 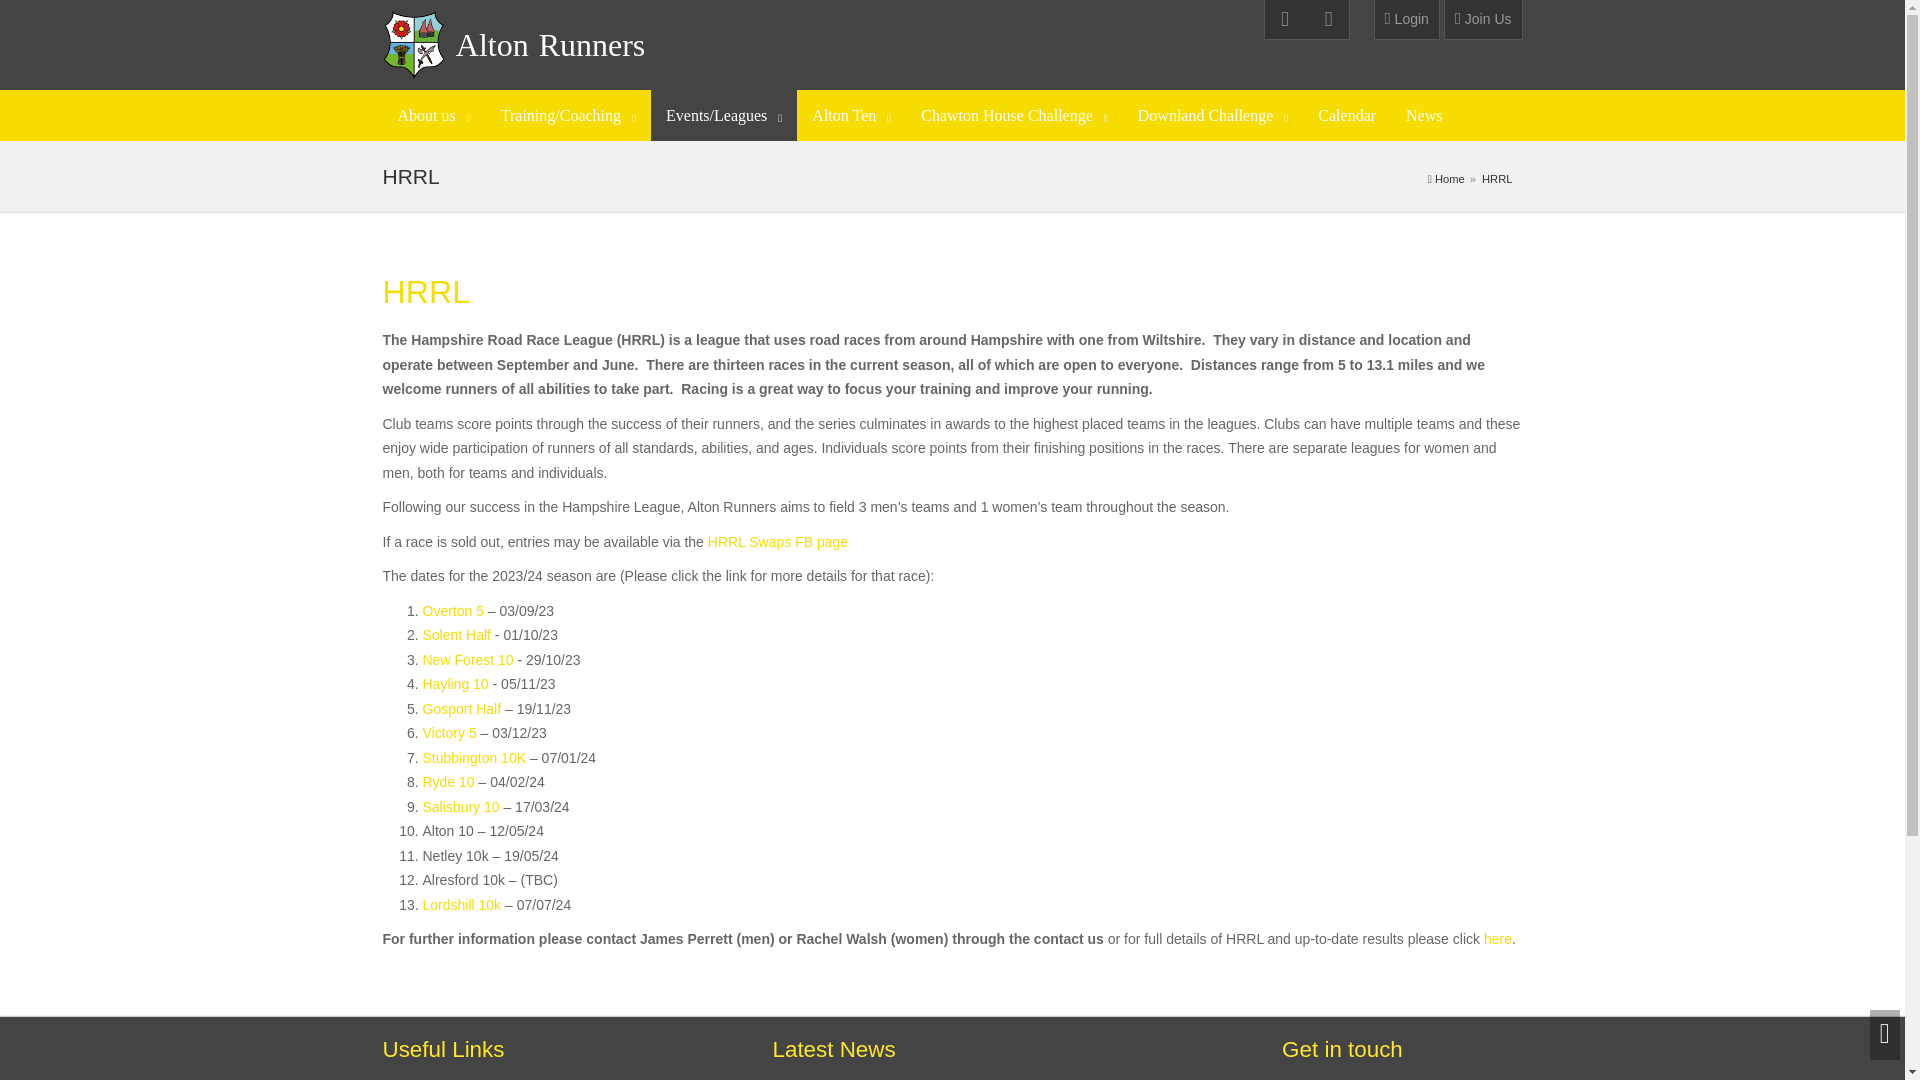 I want to click on News, so click(x=1424, y=115).